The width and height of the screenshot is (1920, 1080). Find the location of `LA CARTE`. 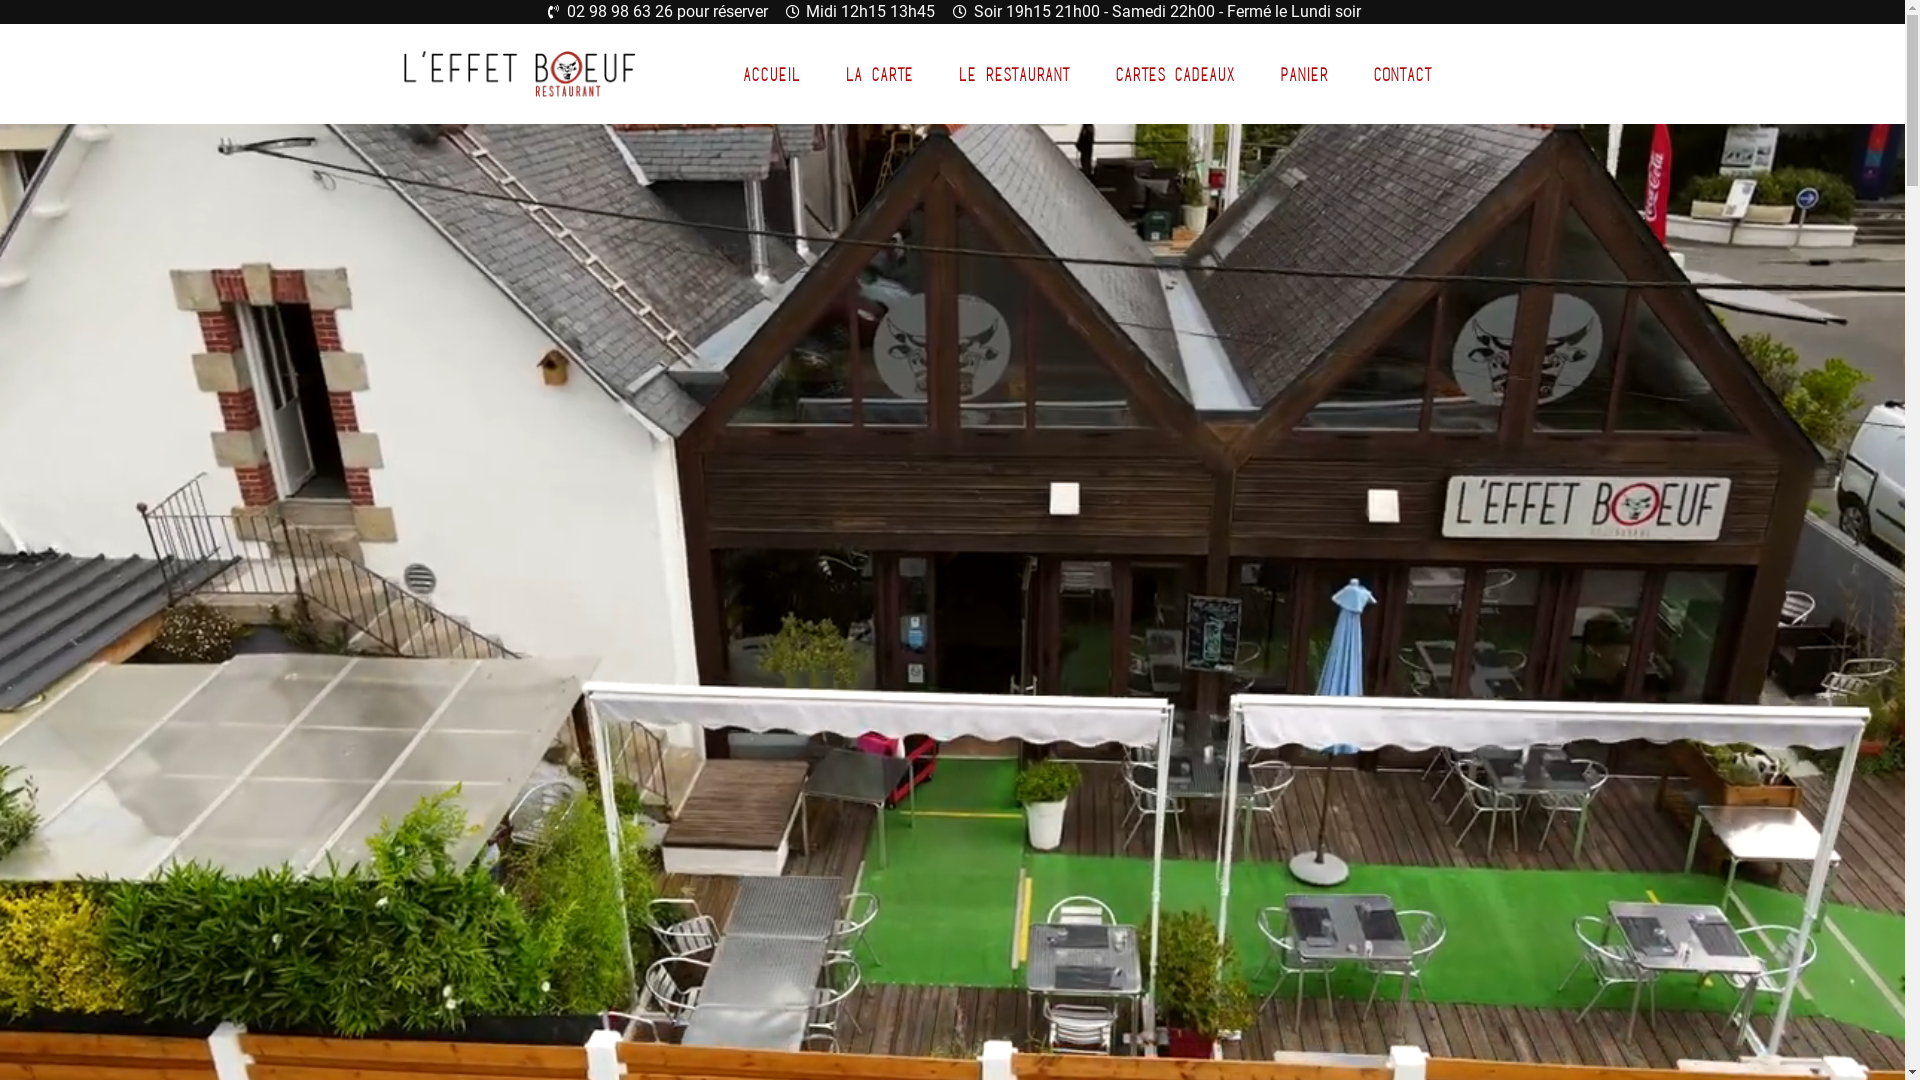

LA CARTE is located at coordinates (879, 74).